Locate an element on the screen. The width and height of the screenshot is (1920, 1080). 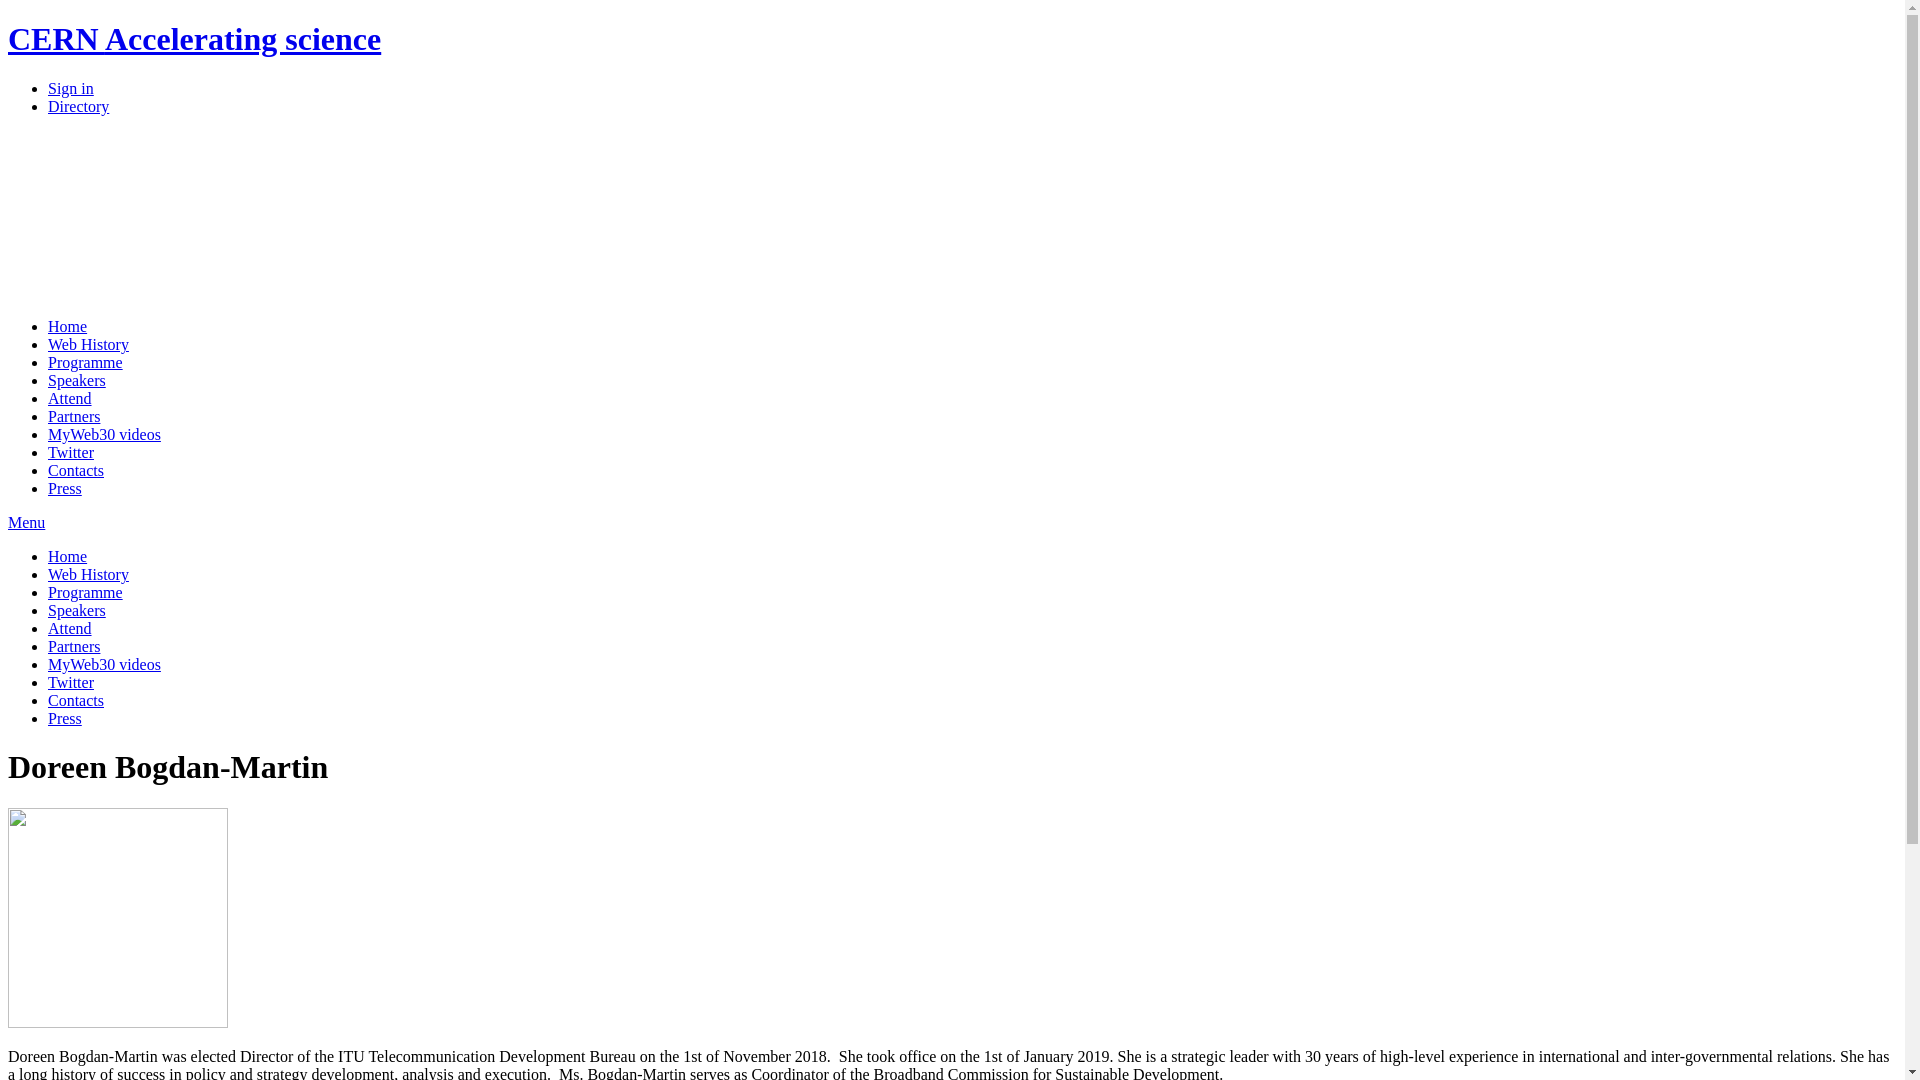
Speakers is located at coordinates (77, 380).